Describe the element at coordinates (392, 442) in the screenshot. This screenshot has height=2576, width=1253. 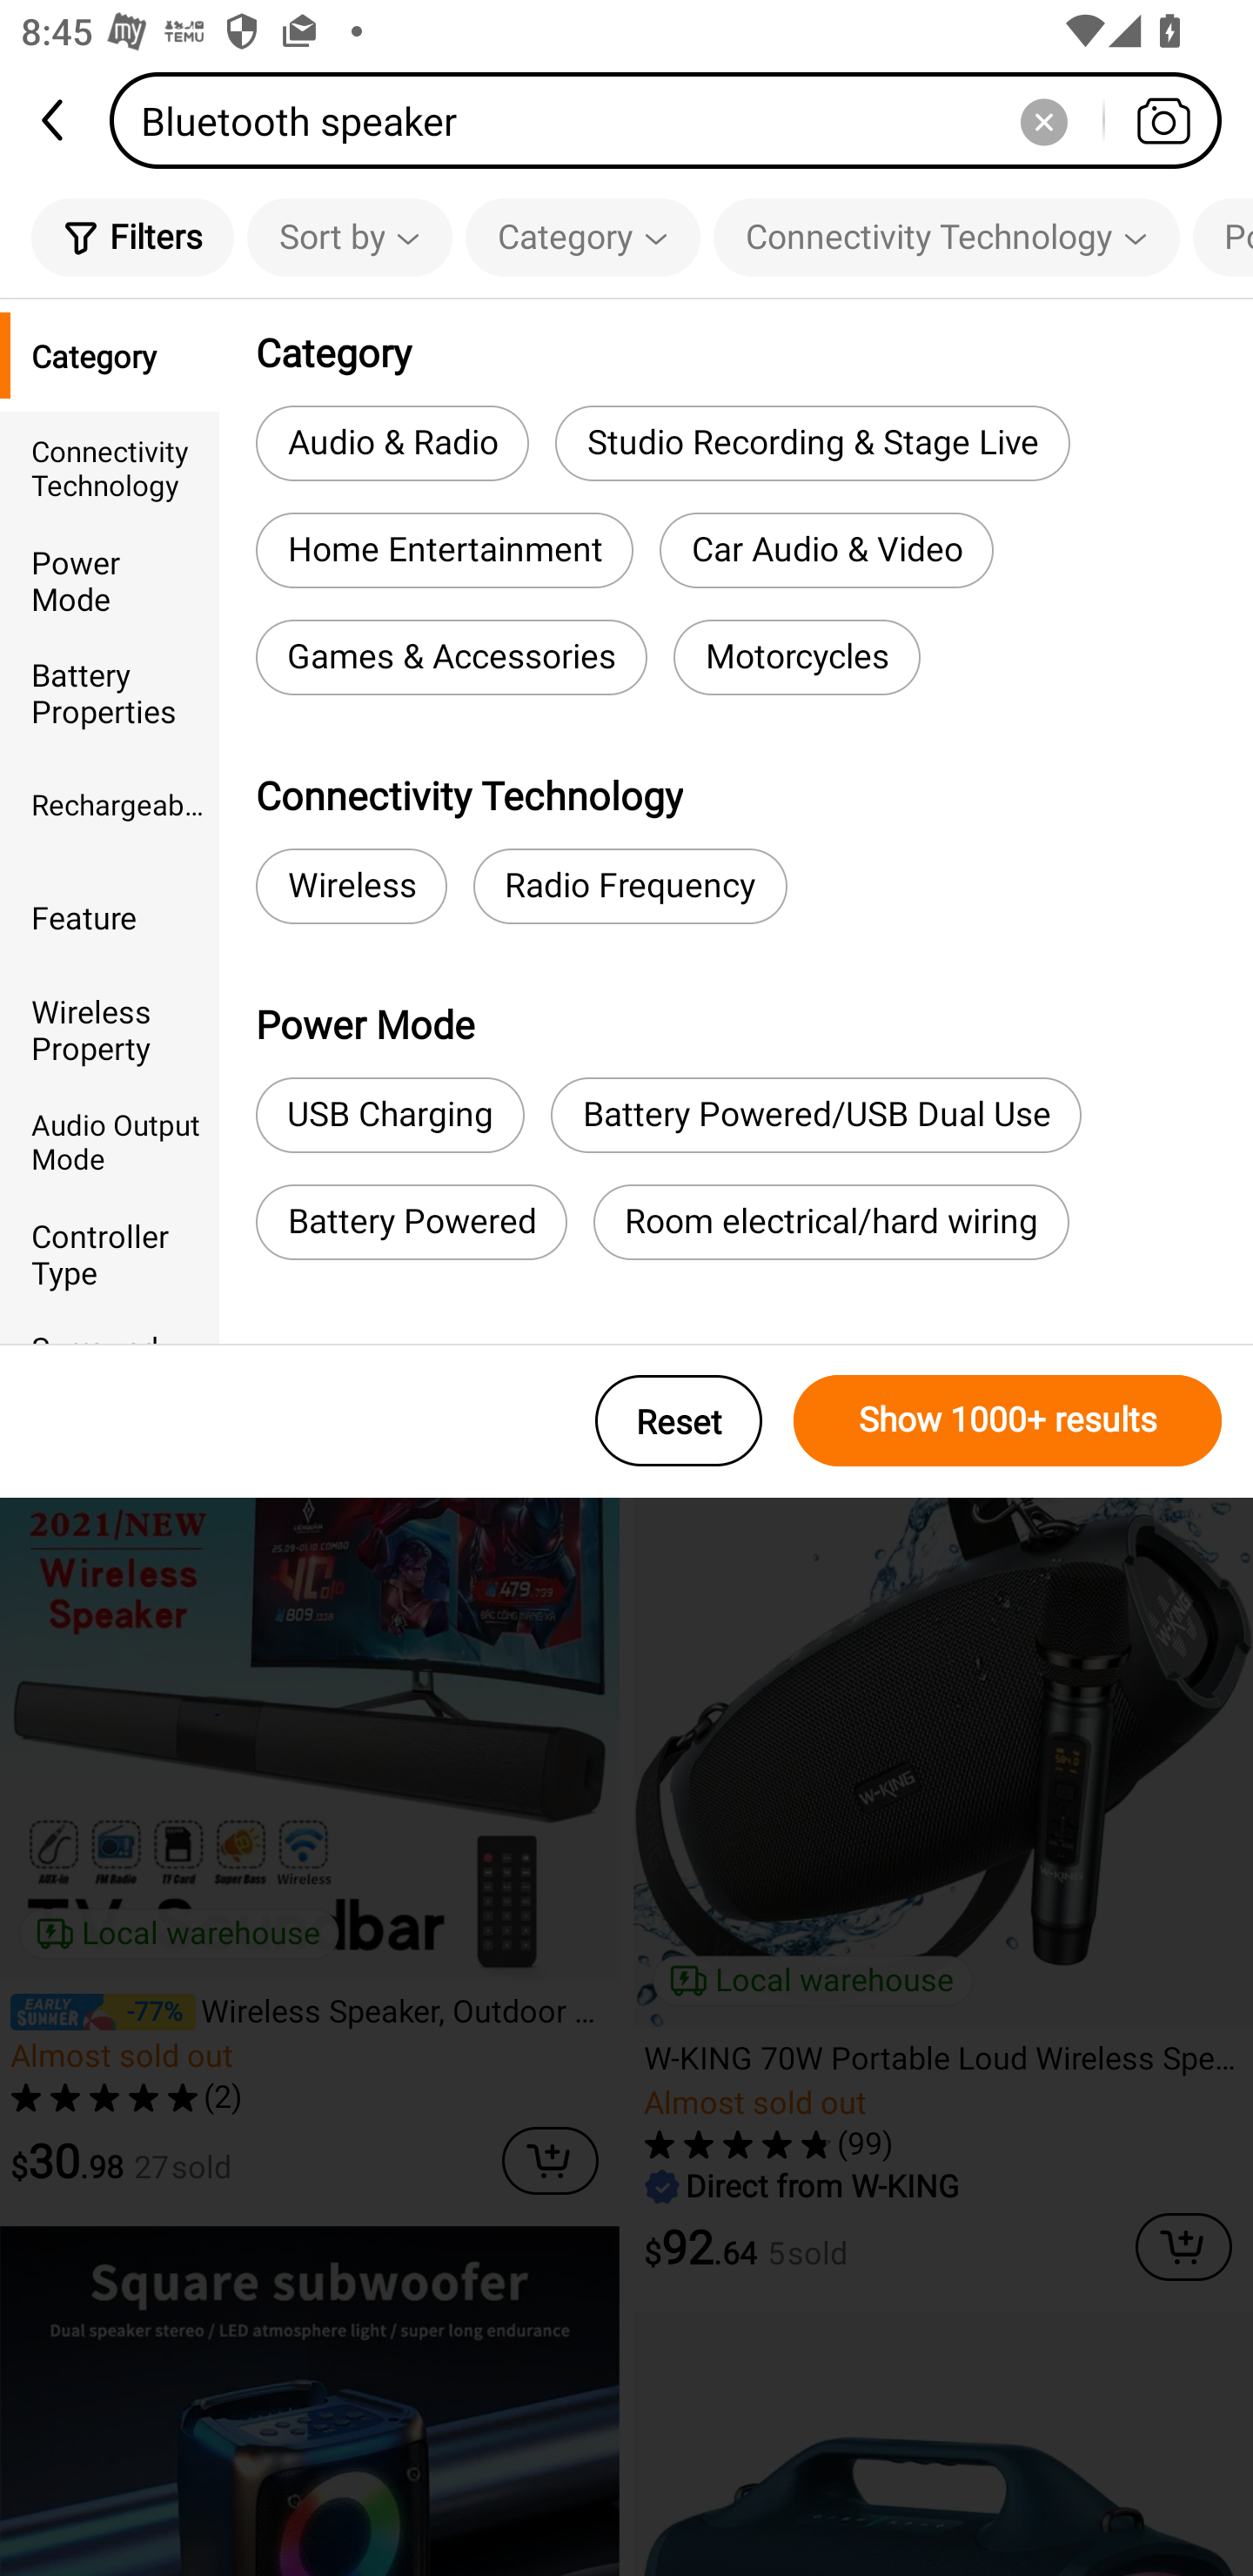
I see `Audio & Radio` at that location.